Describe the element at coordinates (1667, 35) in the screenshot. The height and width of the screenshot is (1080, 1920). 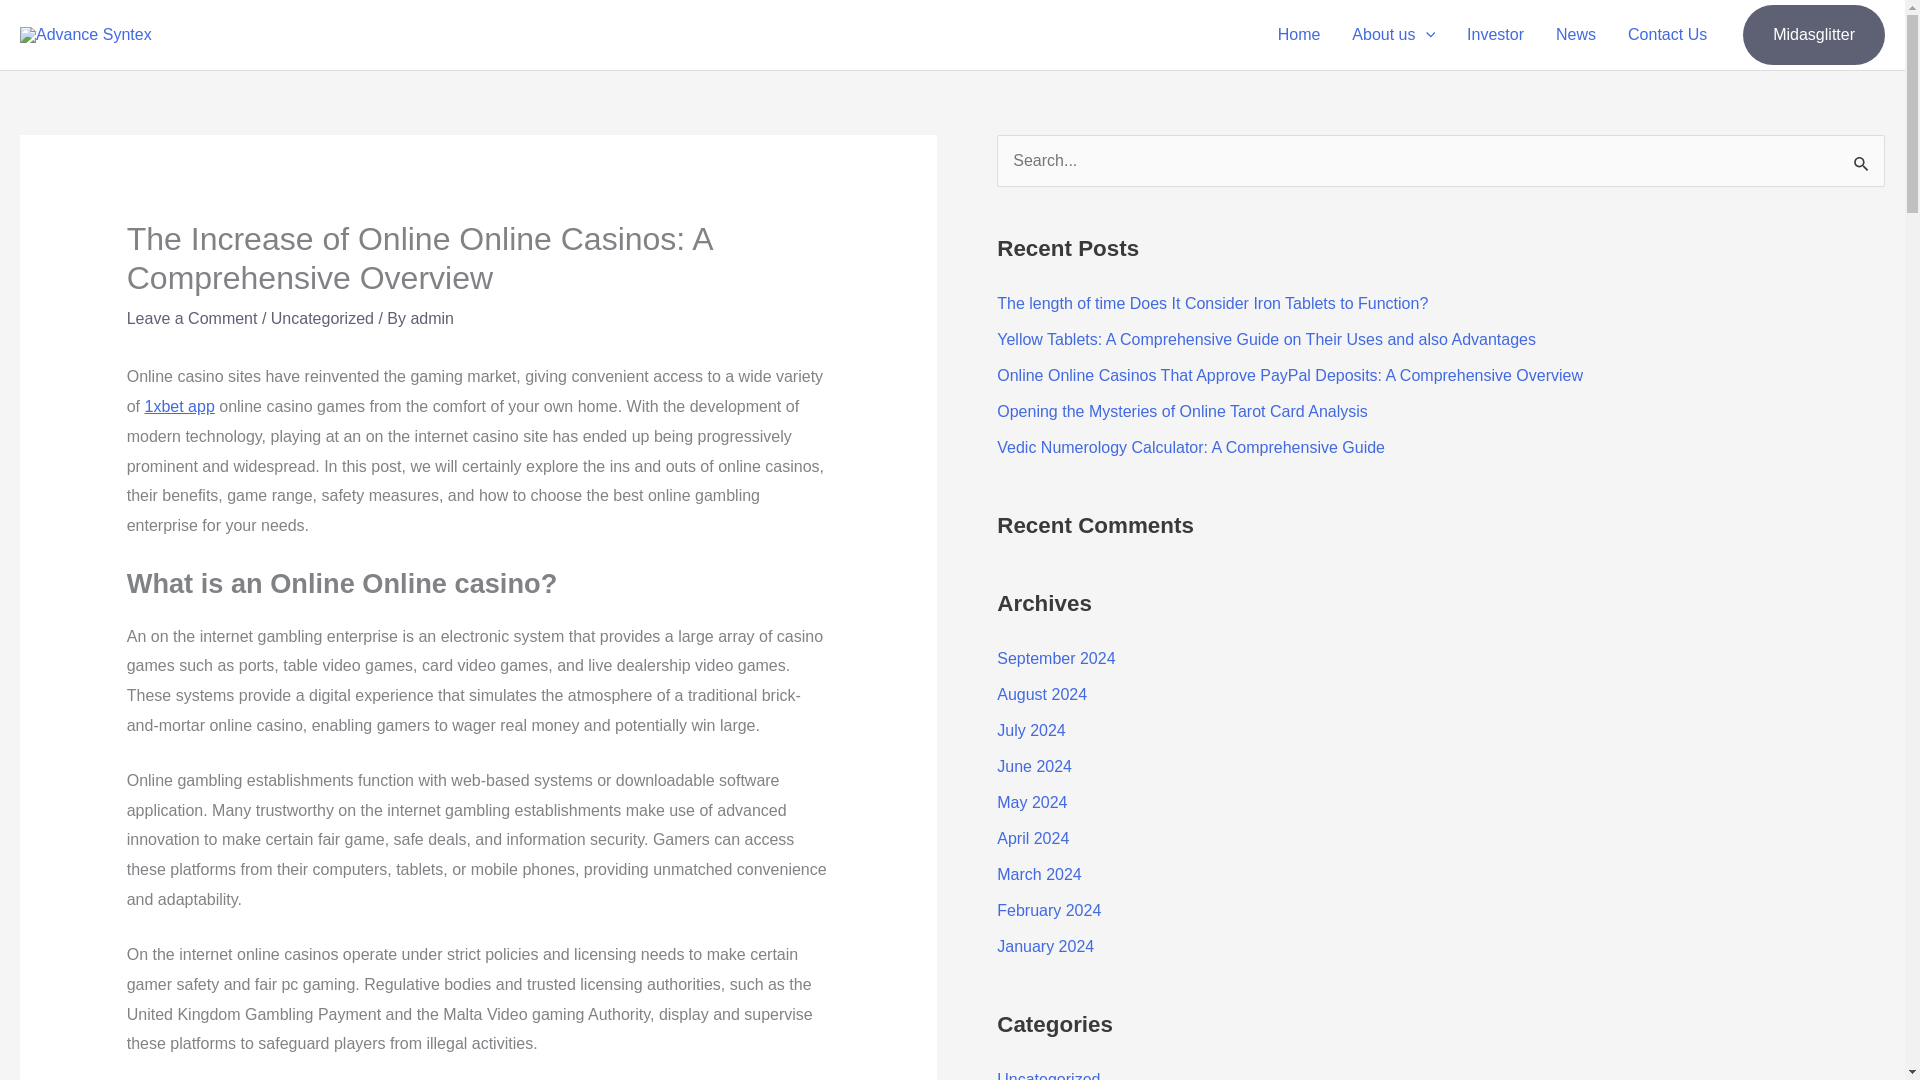
I see `Contact Us` at that location.